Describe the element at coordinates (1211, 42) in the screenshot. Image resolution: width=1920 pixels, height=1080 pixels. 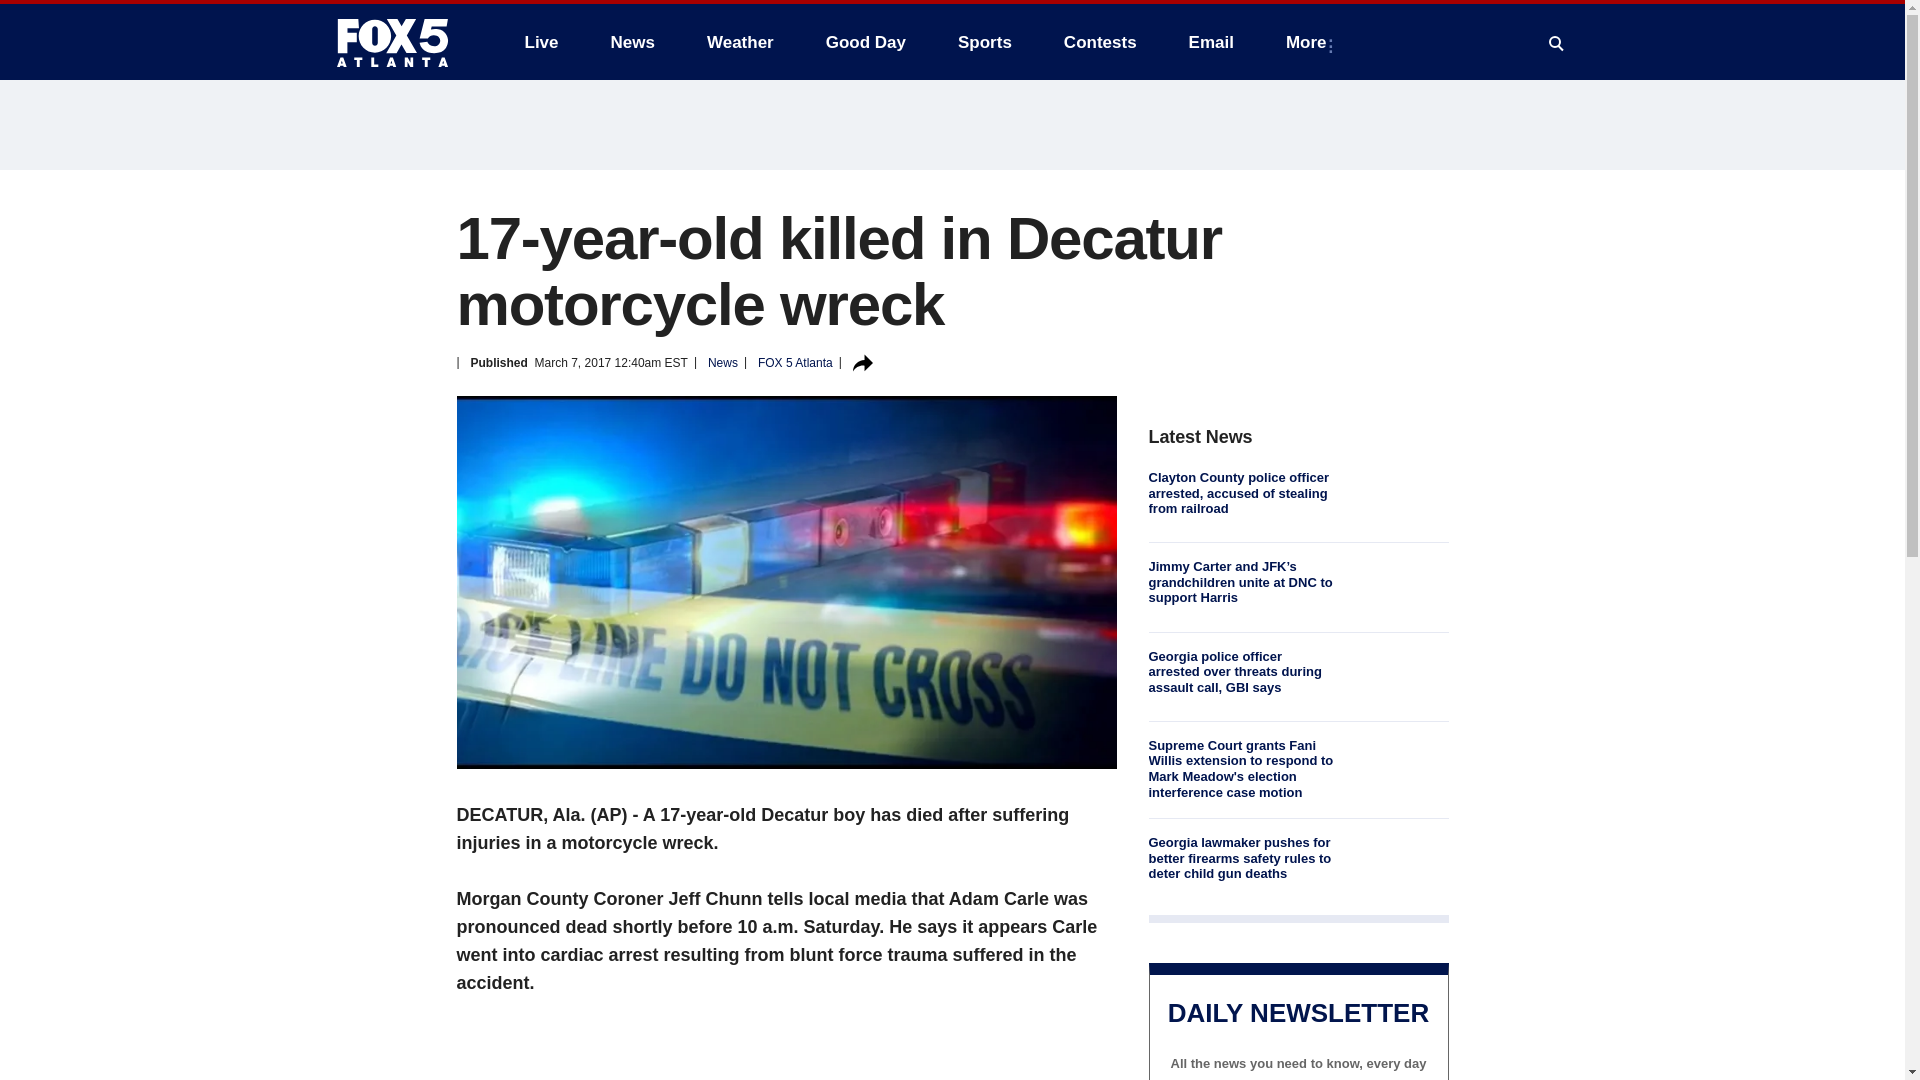
I see `Email` at that location.